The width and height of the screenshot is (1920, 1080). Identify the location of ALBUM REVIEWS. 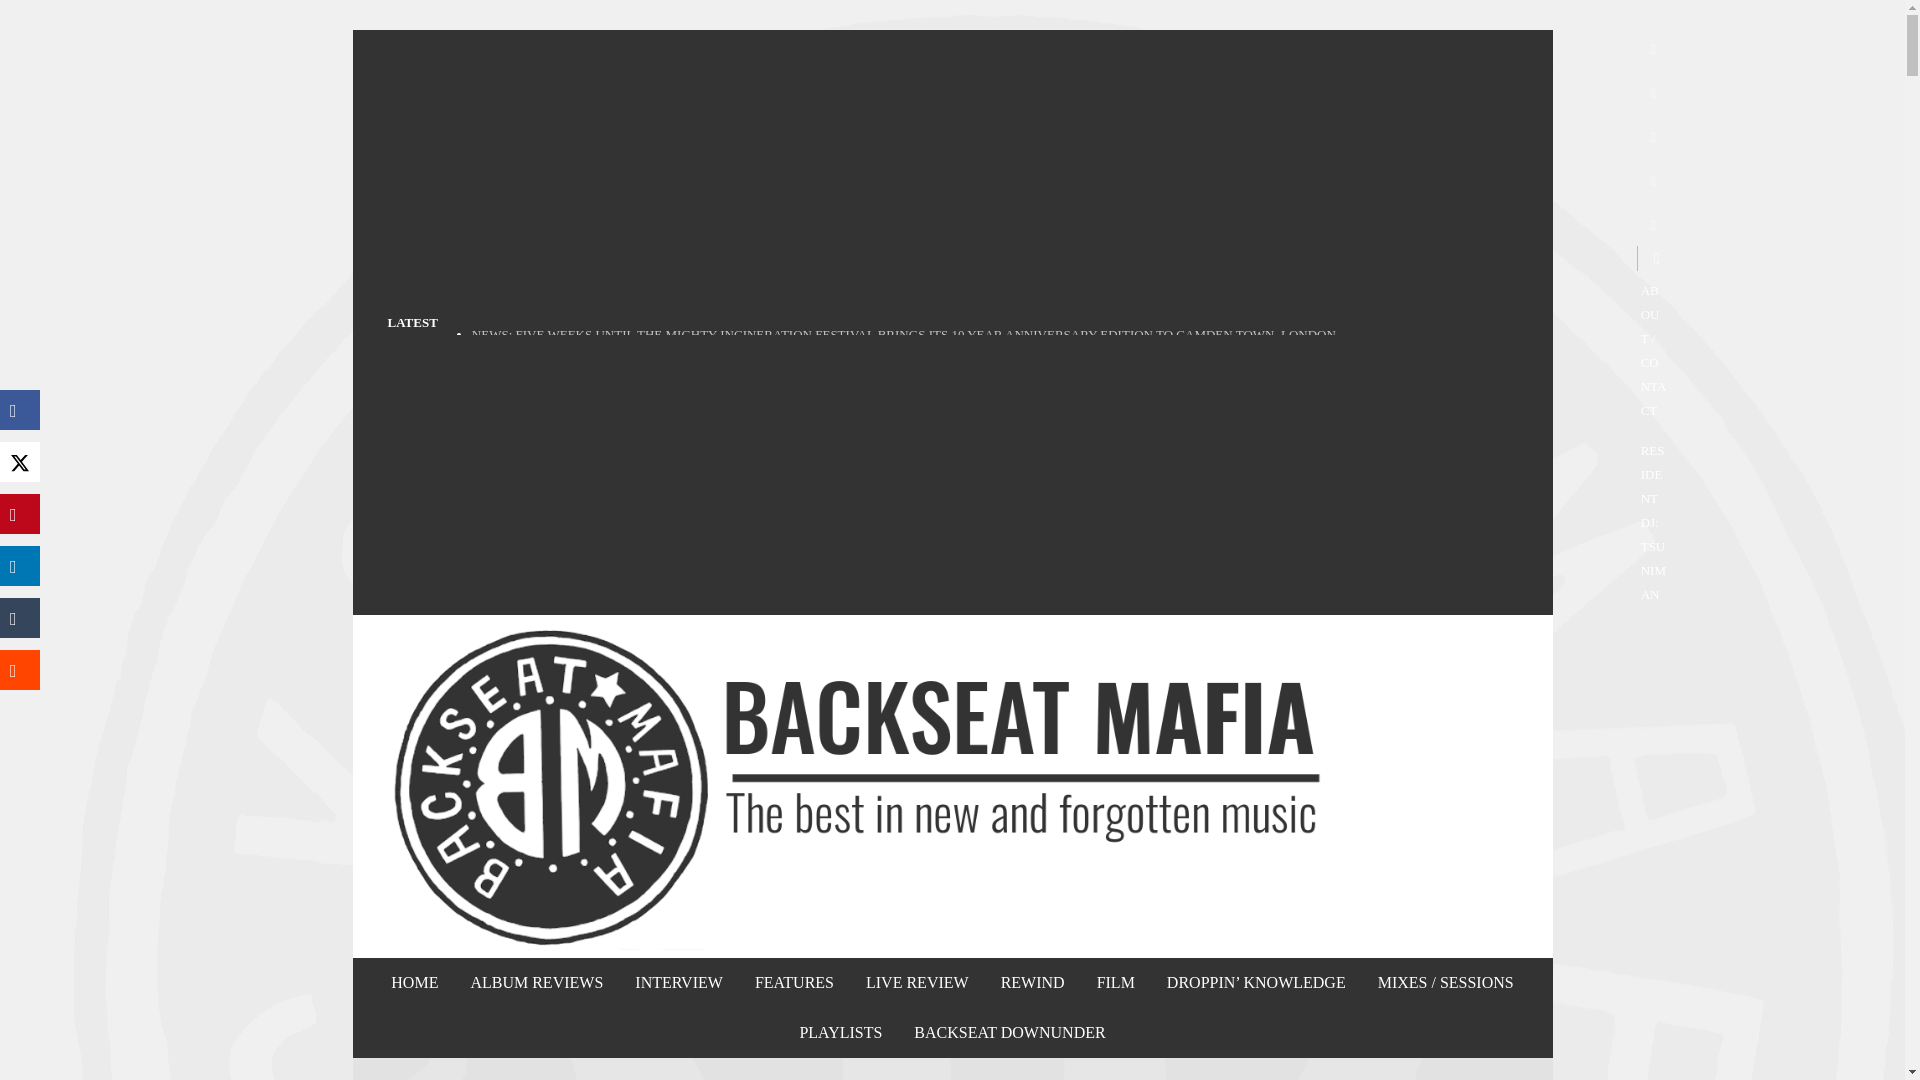
(536, 982).